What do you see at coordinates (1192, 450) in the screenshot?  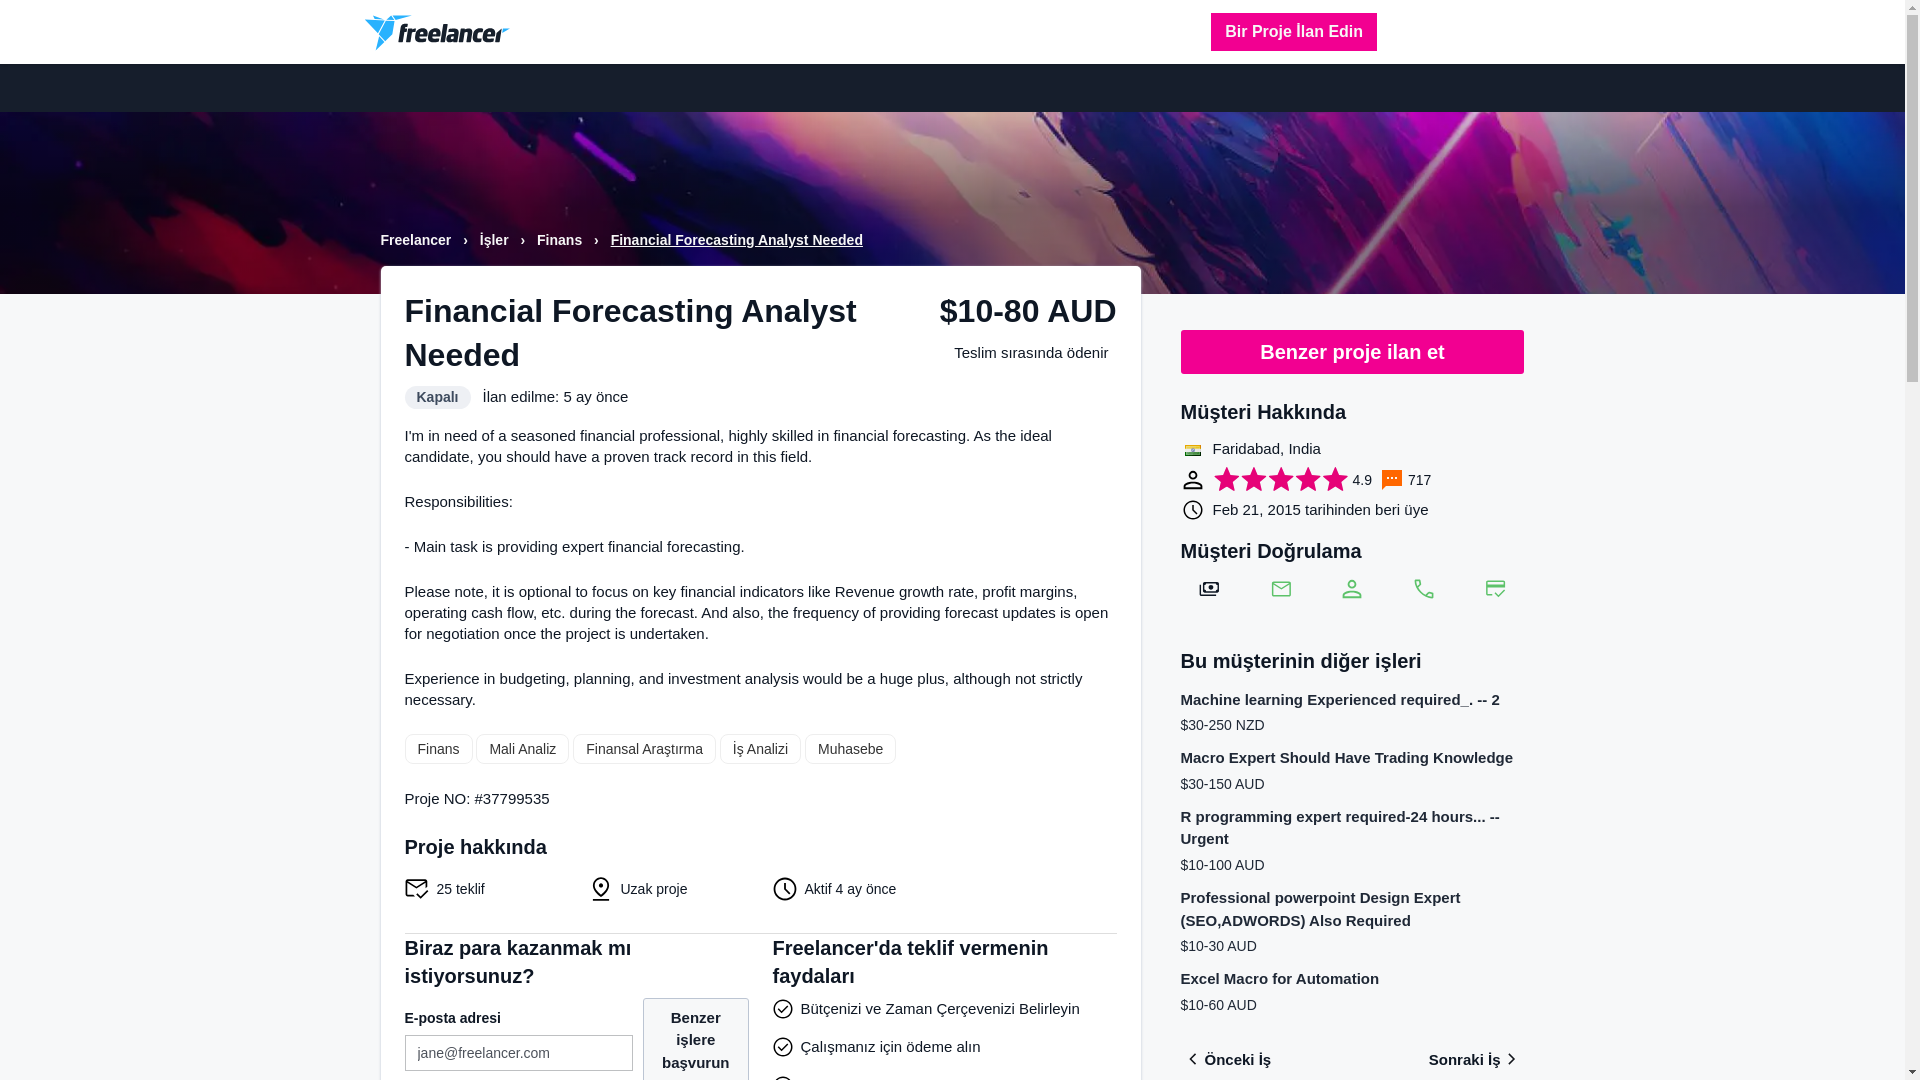 I see `India` at bounding box center [1192, 450].